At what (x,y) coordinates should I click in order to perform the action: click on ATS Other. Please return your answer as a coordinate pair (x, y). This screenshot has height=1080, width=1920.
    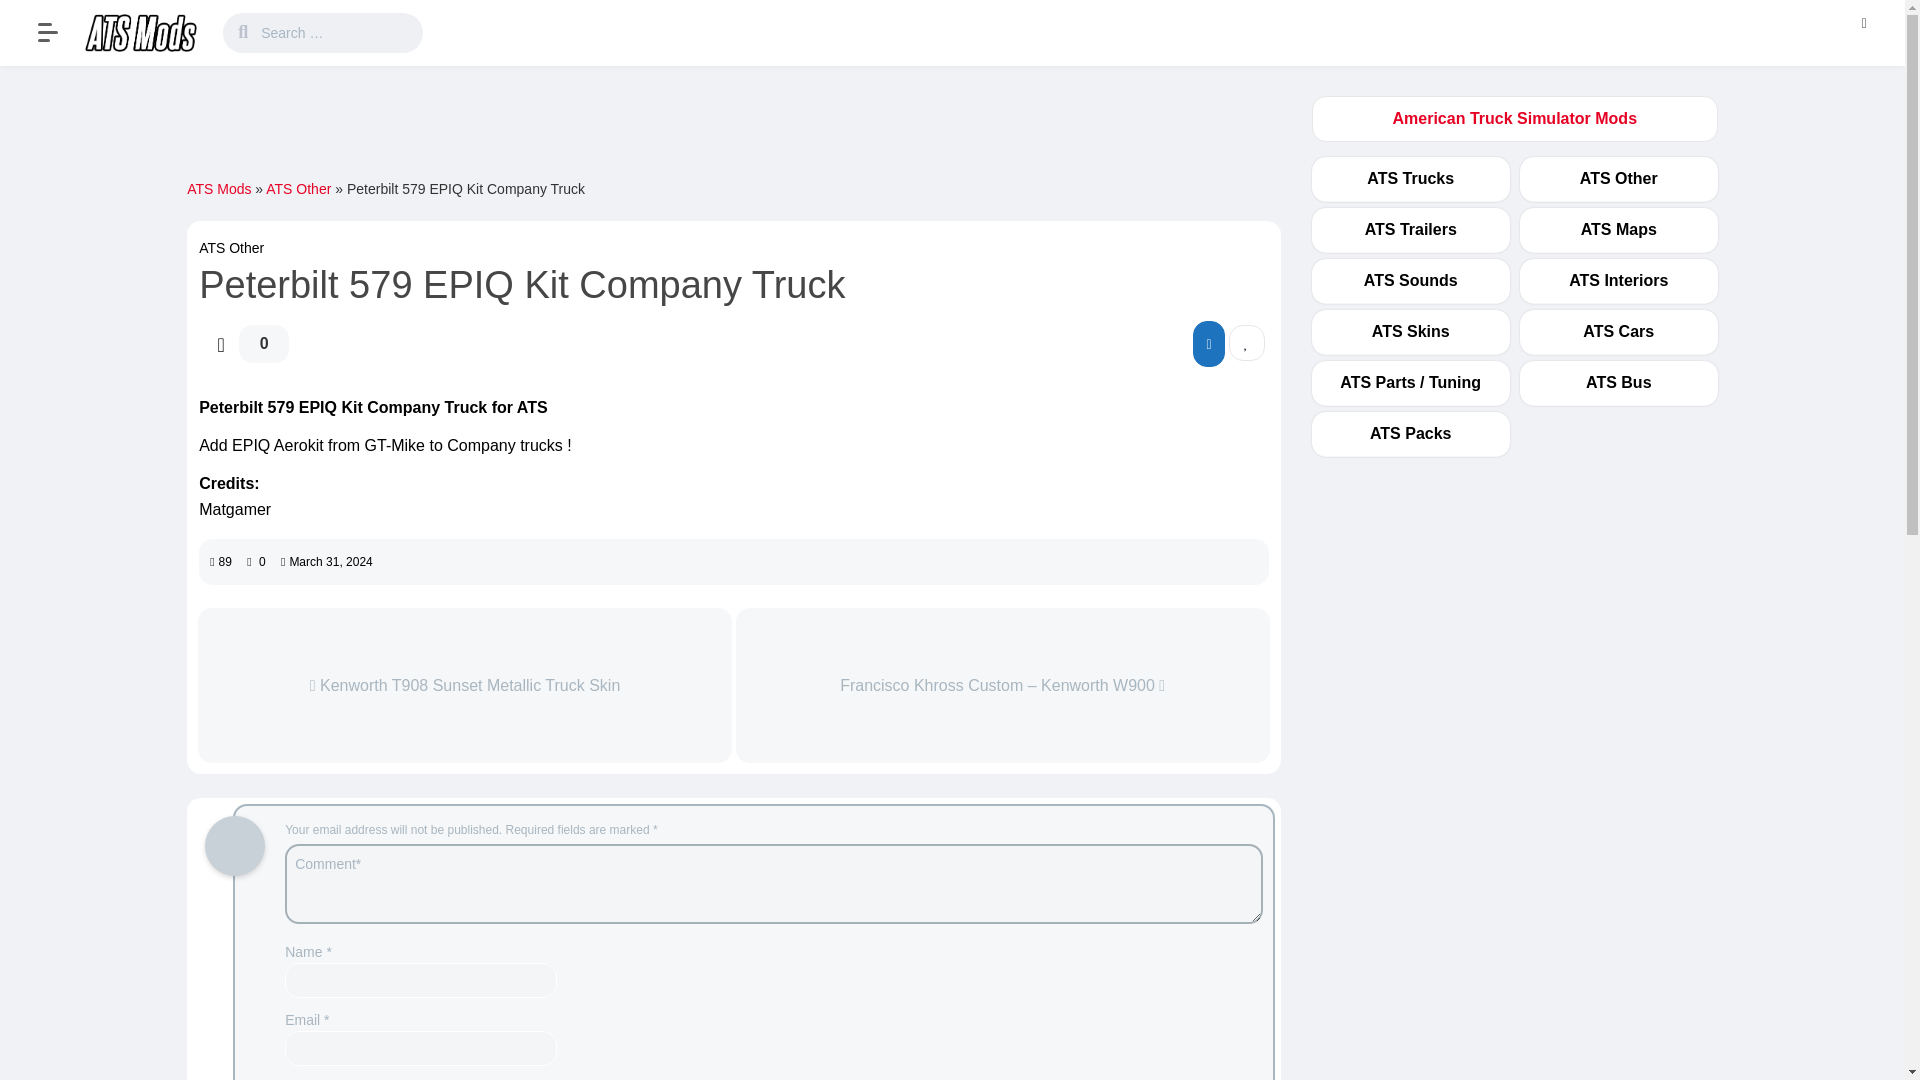
    Looking at the image, I should click on (298, 188).